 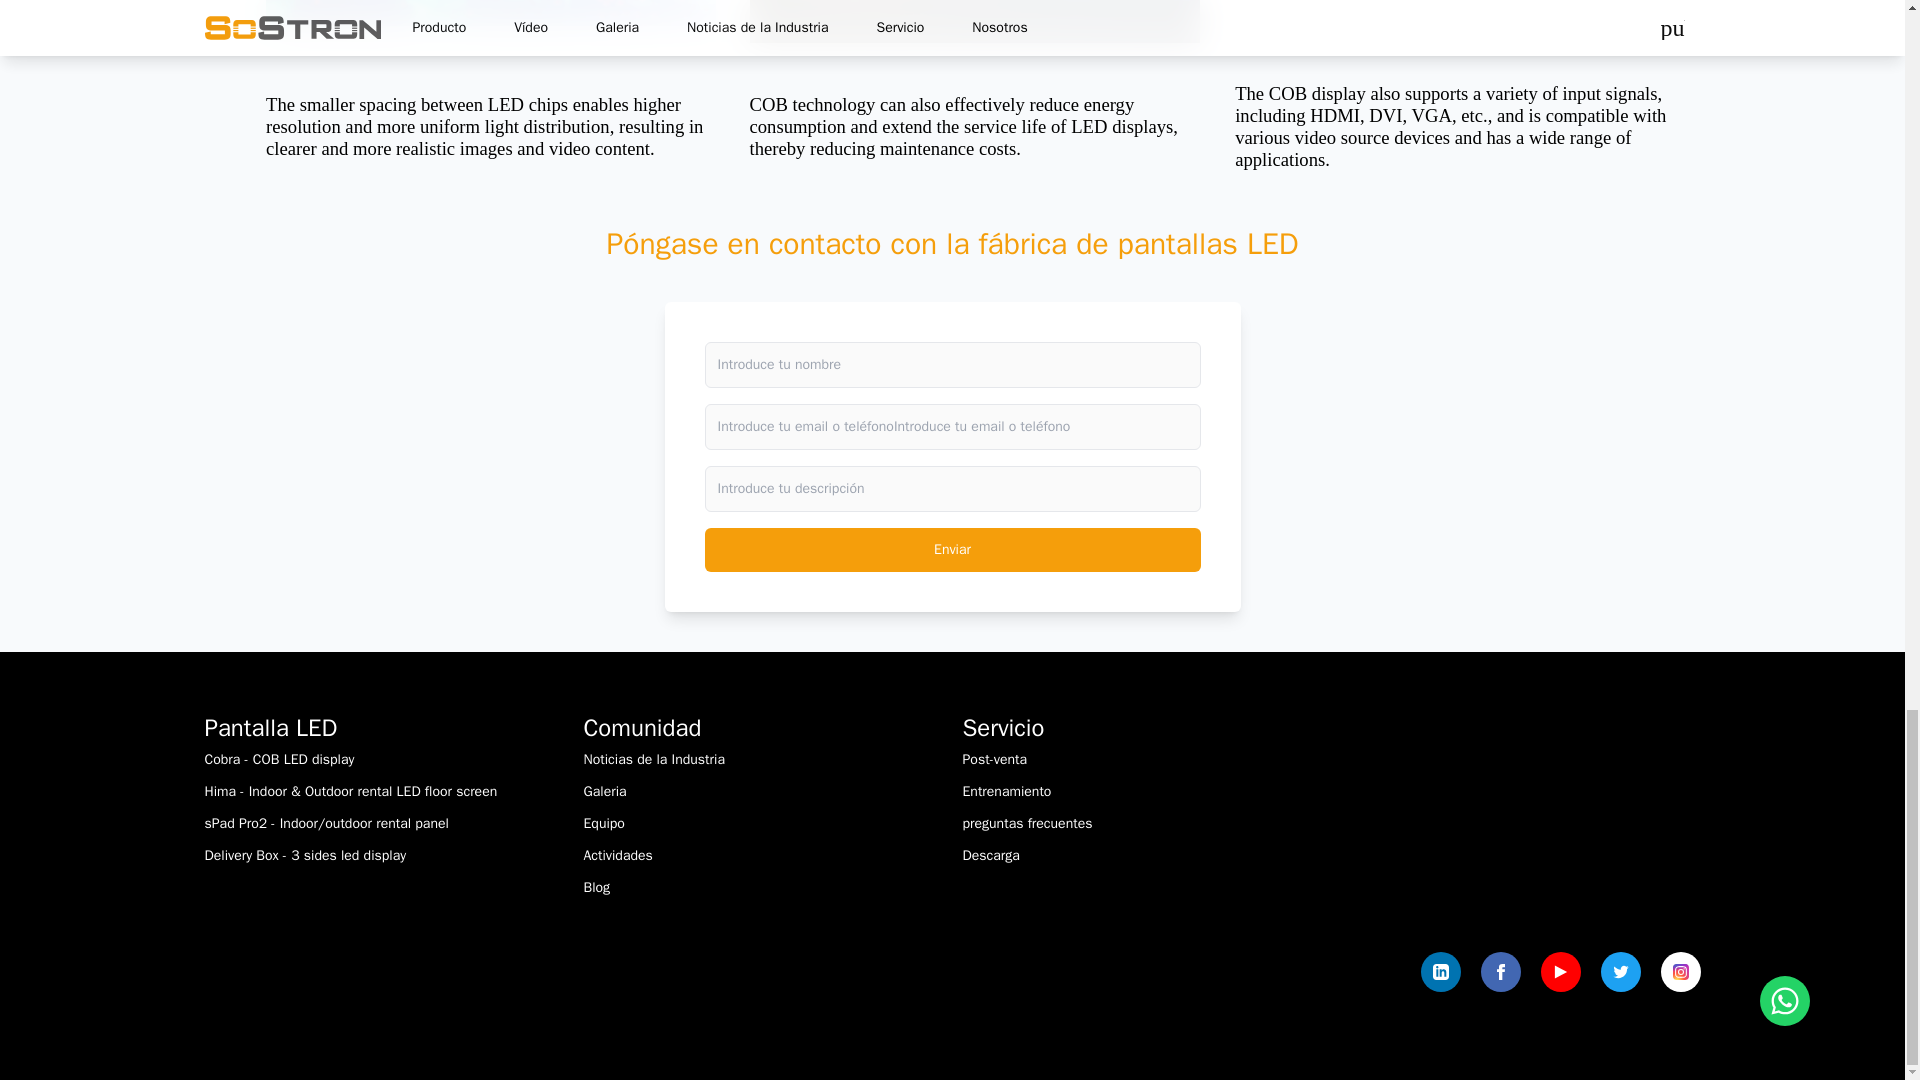 What do you see at coordinates (952, 550) in the screenshot?
I see `Enviar` at bounding box center [952, 550].